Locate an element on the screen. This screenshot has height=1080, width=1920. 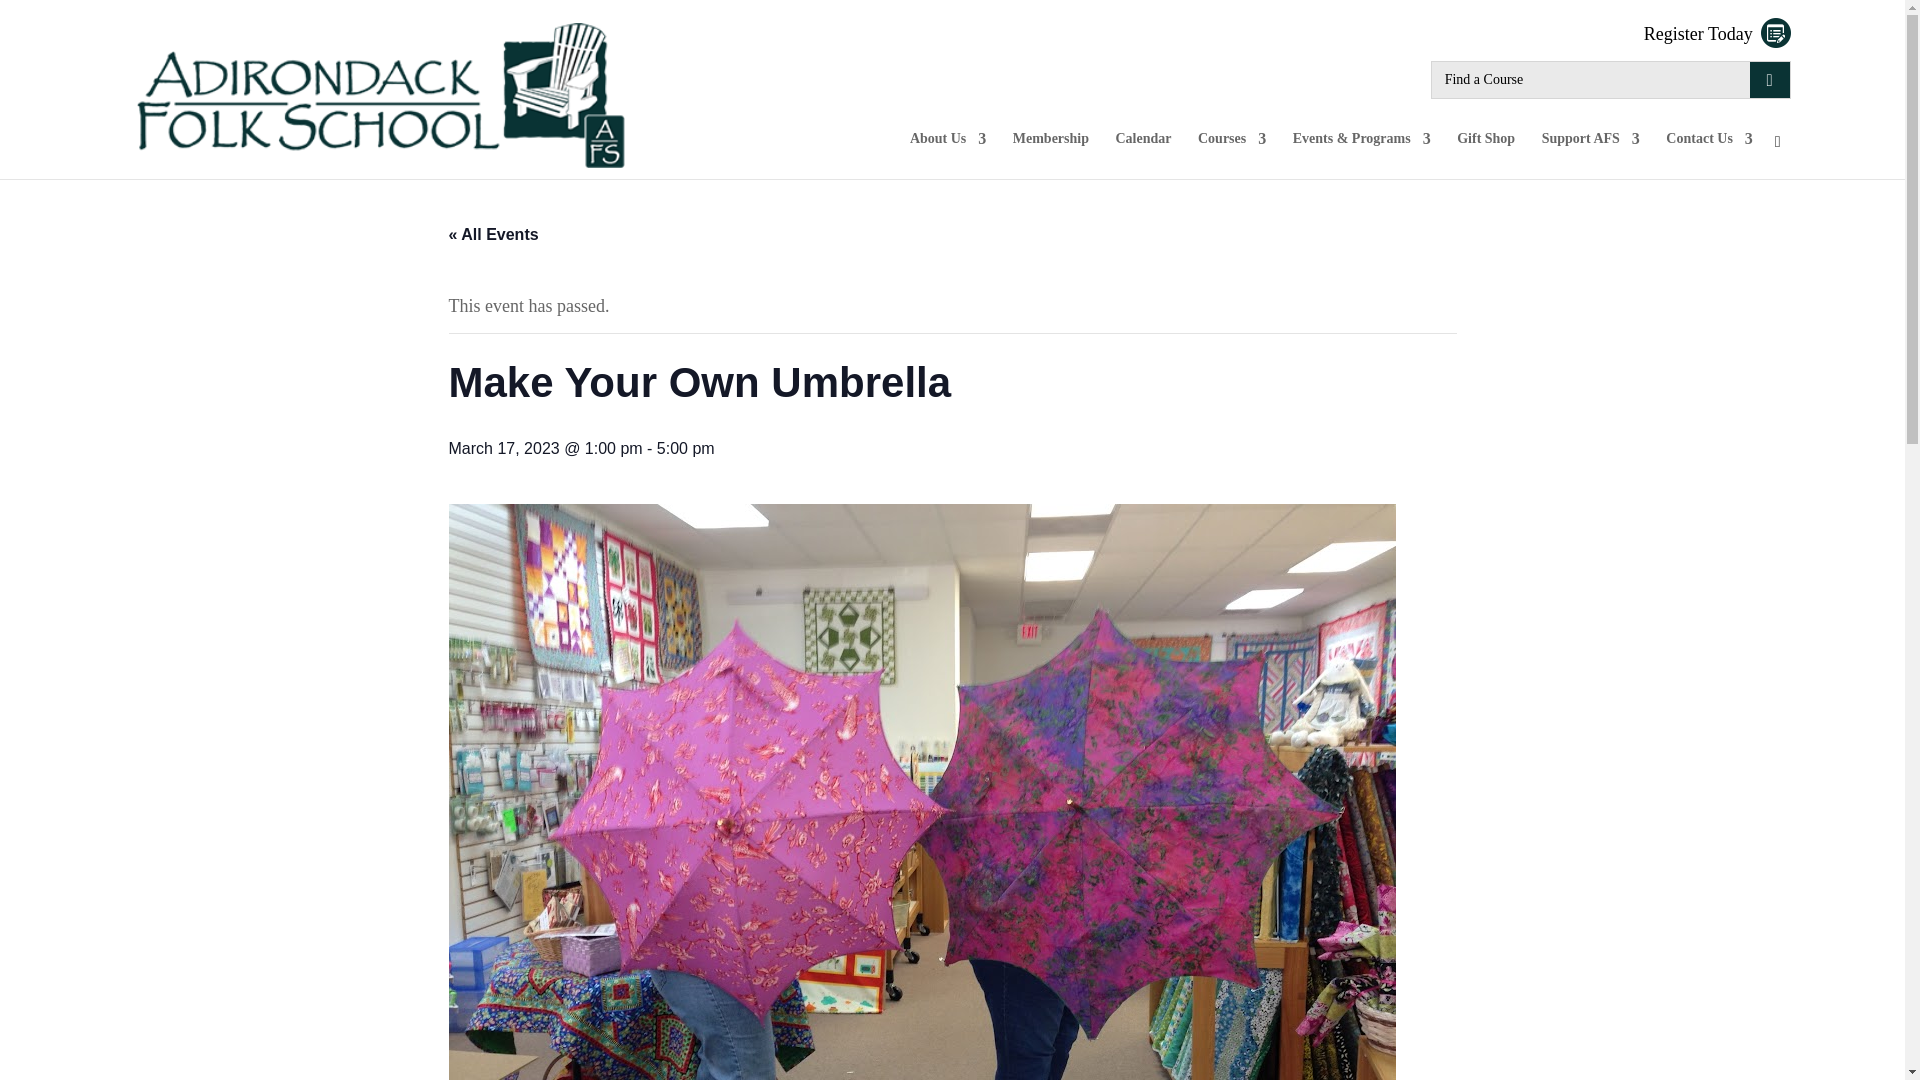
Register Today is located at coordinates (1717, 34).